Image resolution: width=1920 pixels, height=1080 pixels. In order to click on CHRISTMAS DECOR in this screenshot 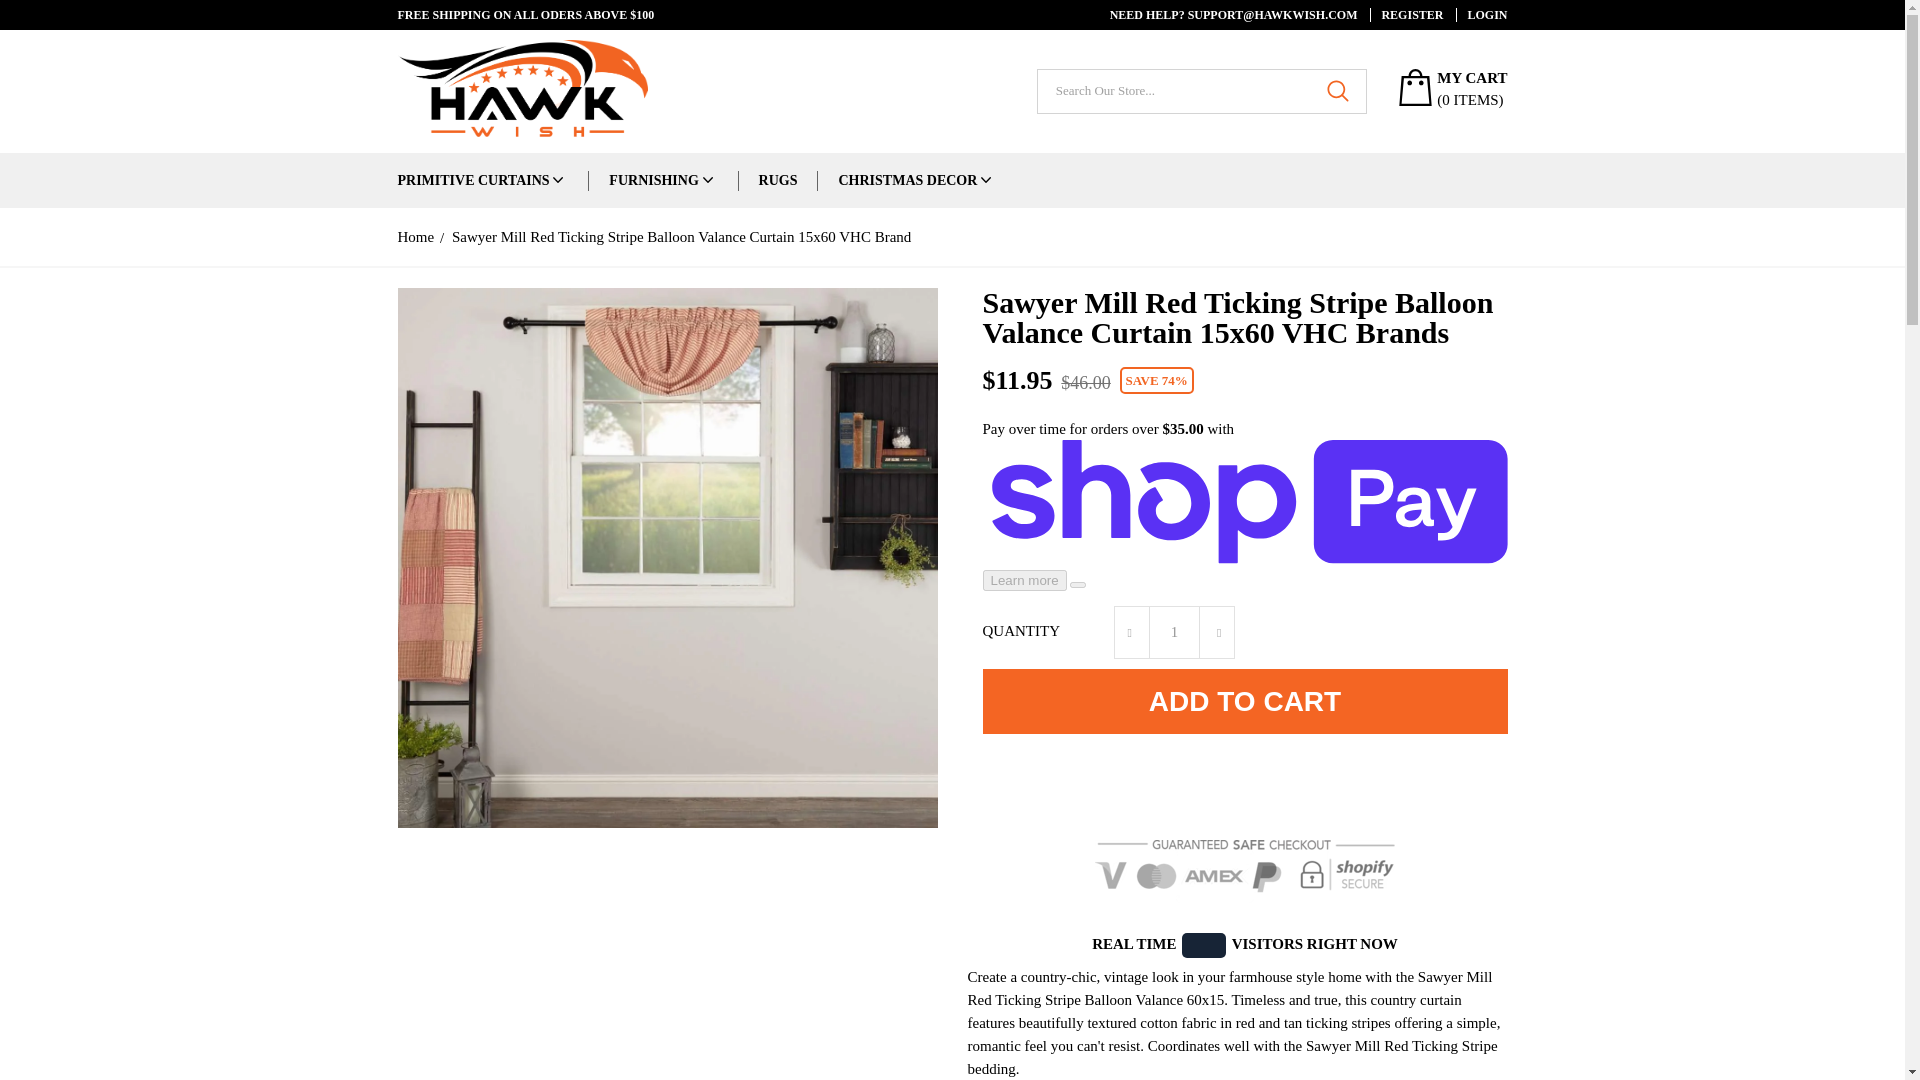, I will do `click(907, 180)`.